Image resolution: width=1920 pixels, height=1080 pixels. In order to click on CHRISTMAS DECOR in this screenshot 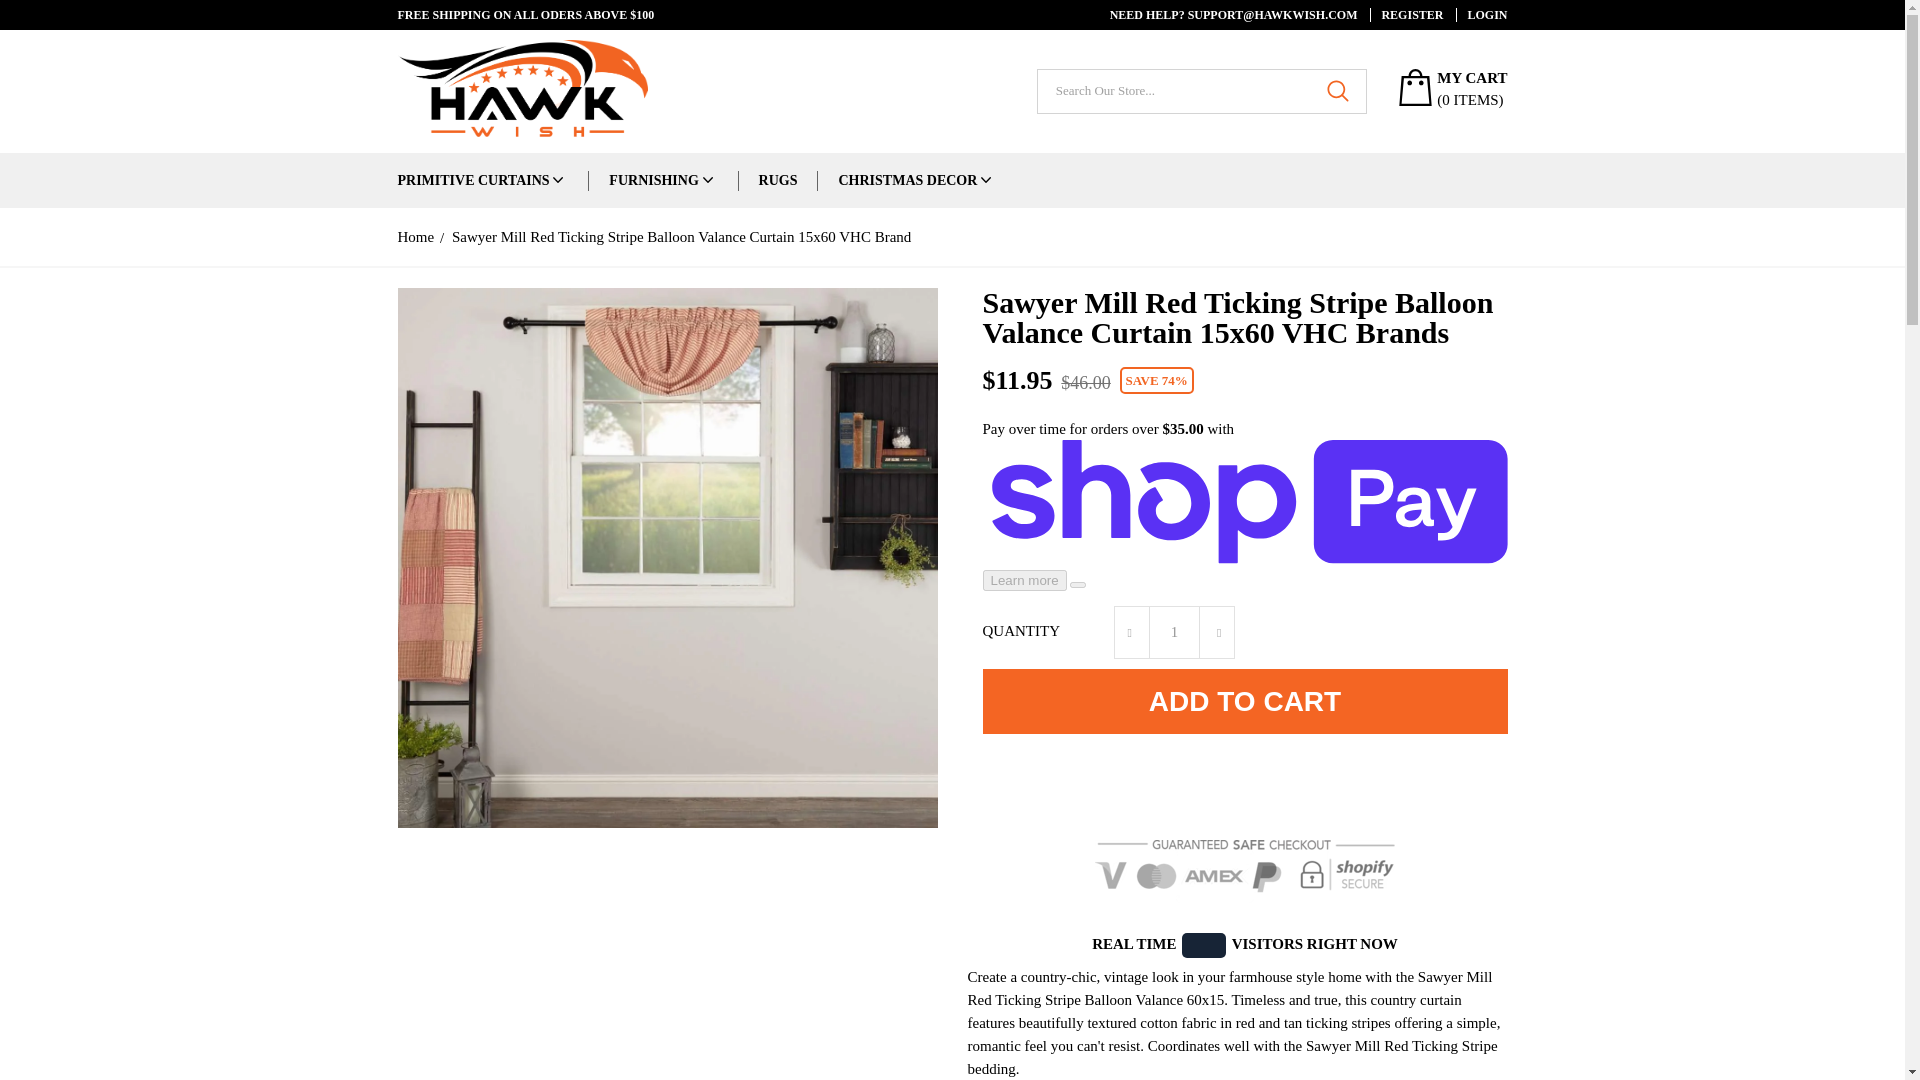, I will do `click(907, 180)`.